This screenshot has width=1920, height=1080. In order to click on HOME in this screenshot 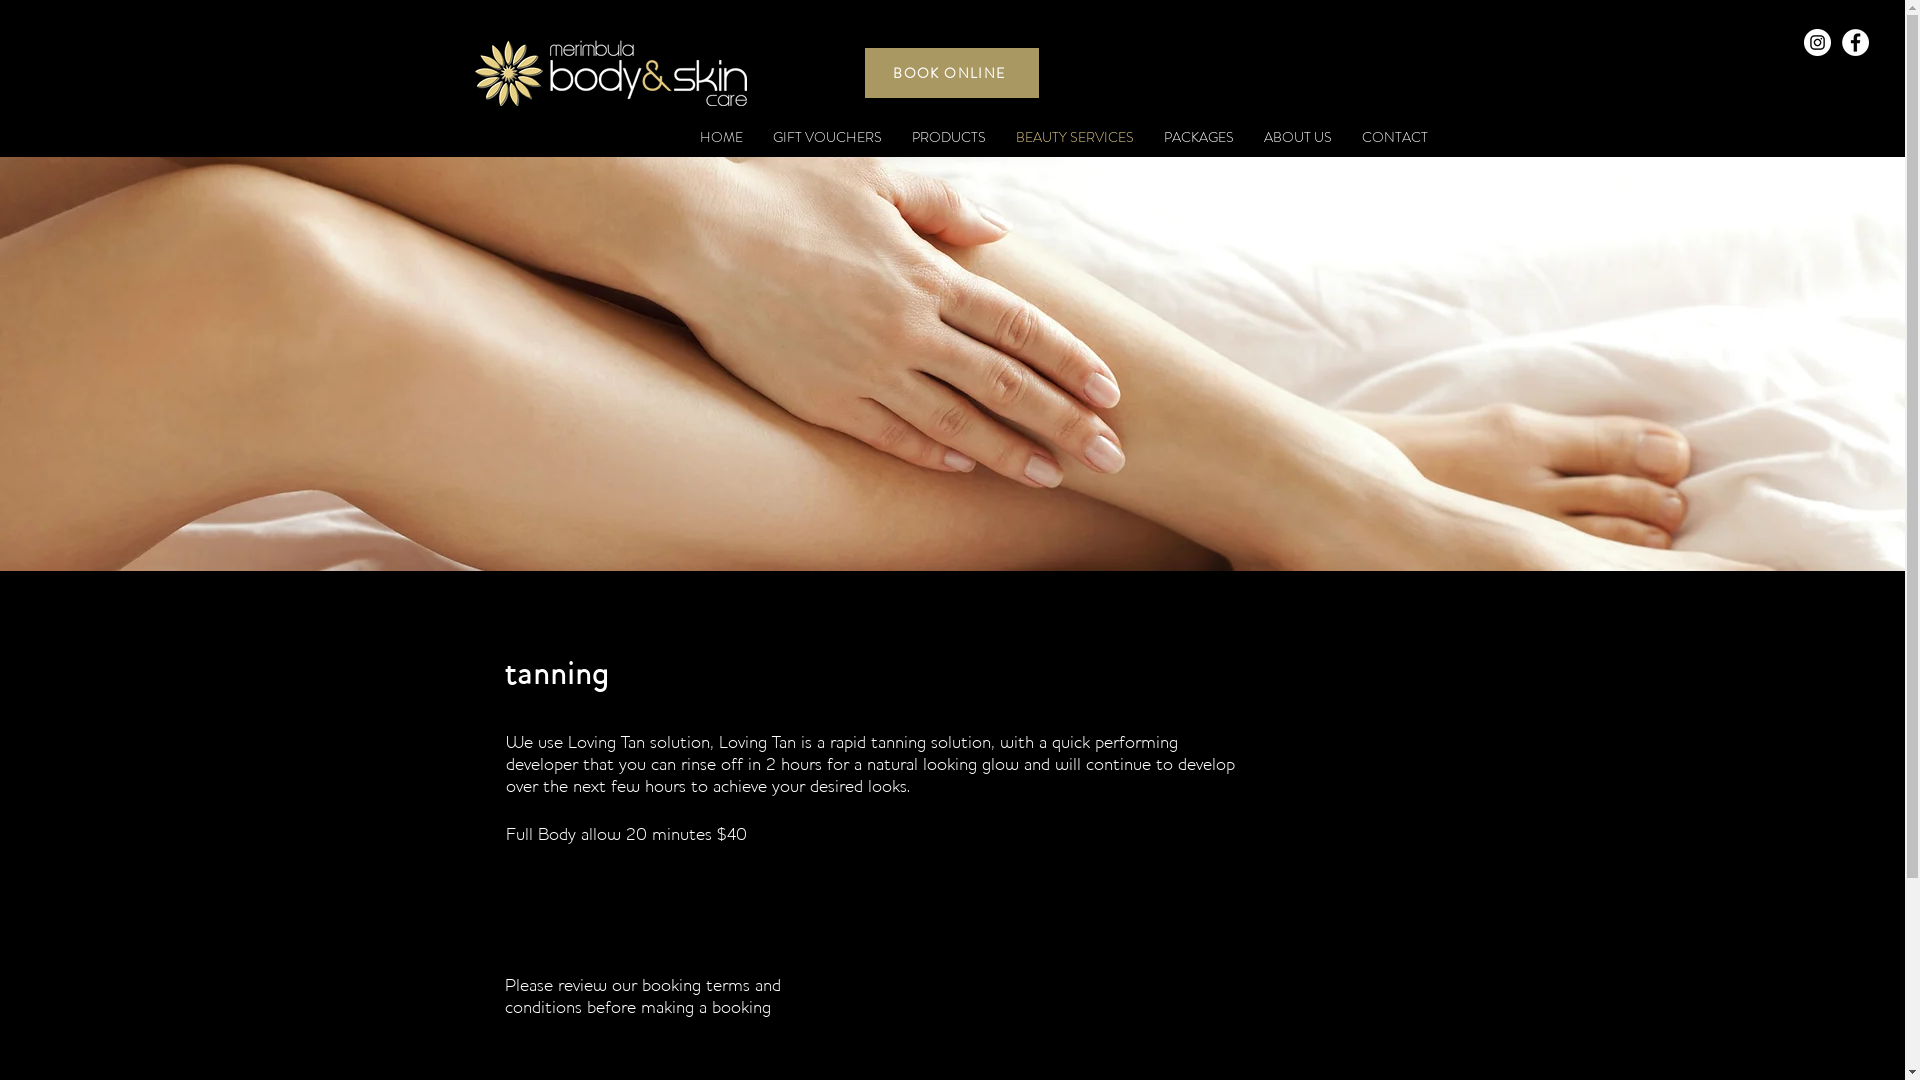, I will do `click(720, 138)`.